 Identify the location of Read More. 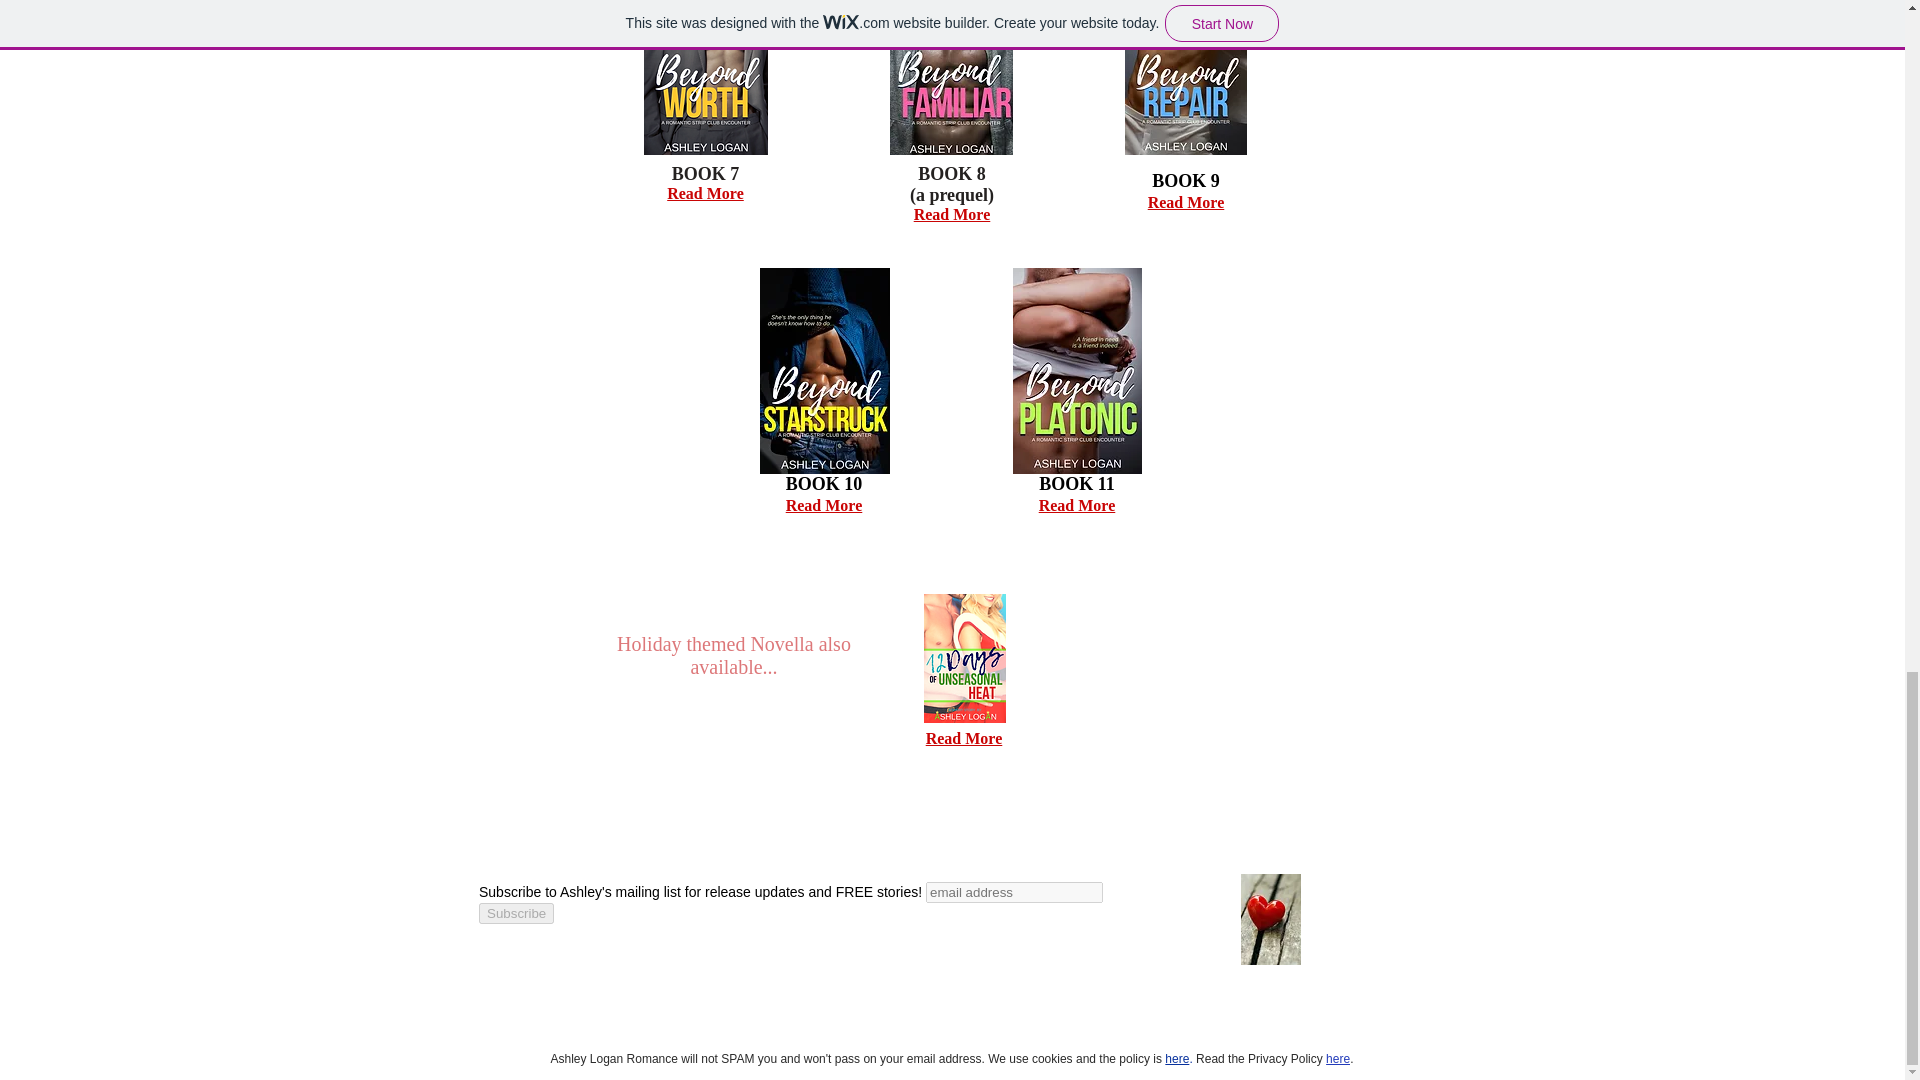
(705, 192).